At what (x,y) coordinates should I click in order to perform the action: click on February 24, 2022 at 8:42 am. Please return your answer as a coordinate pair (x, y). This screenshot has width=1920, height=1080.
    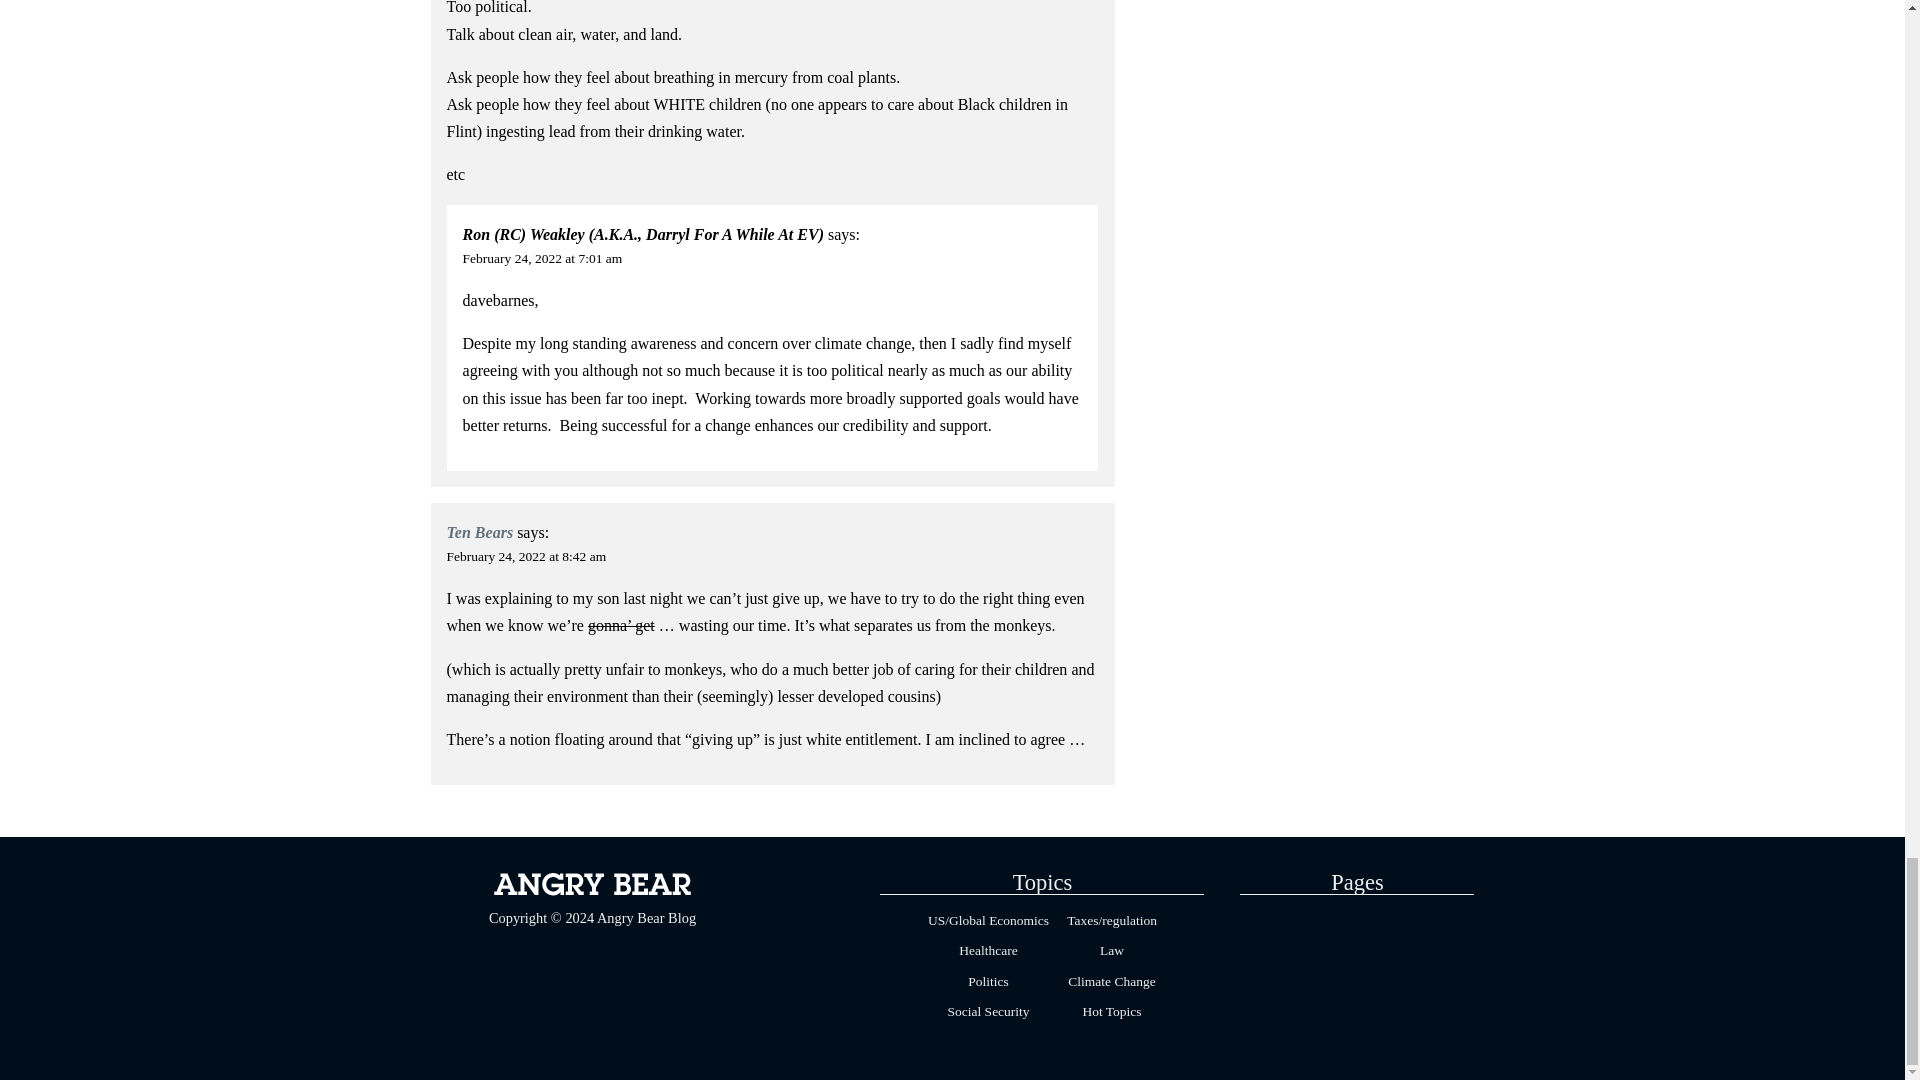
    Looking at the image, I should click on (526, 556).